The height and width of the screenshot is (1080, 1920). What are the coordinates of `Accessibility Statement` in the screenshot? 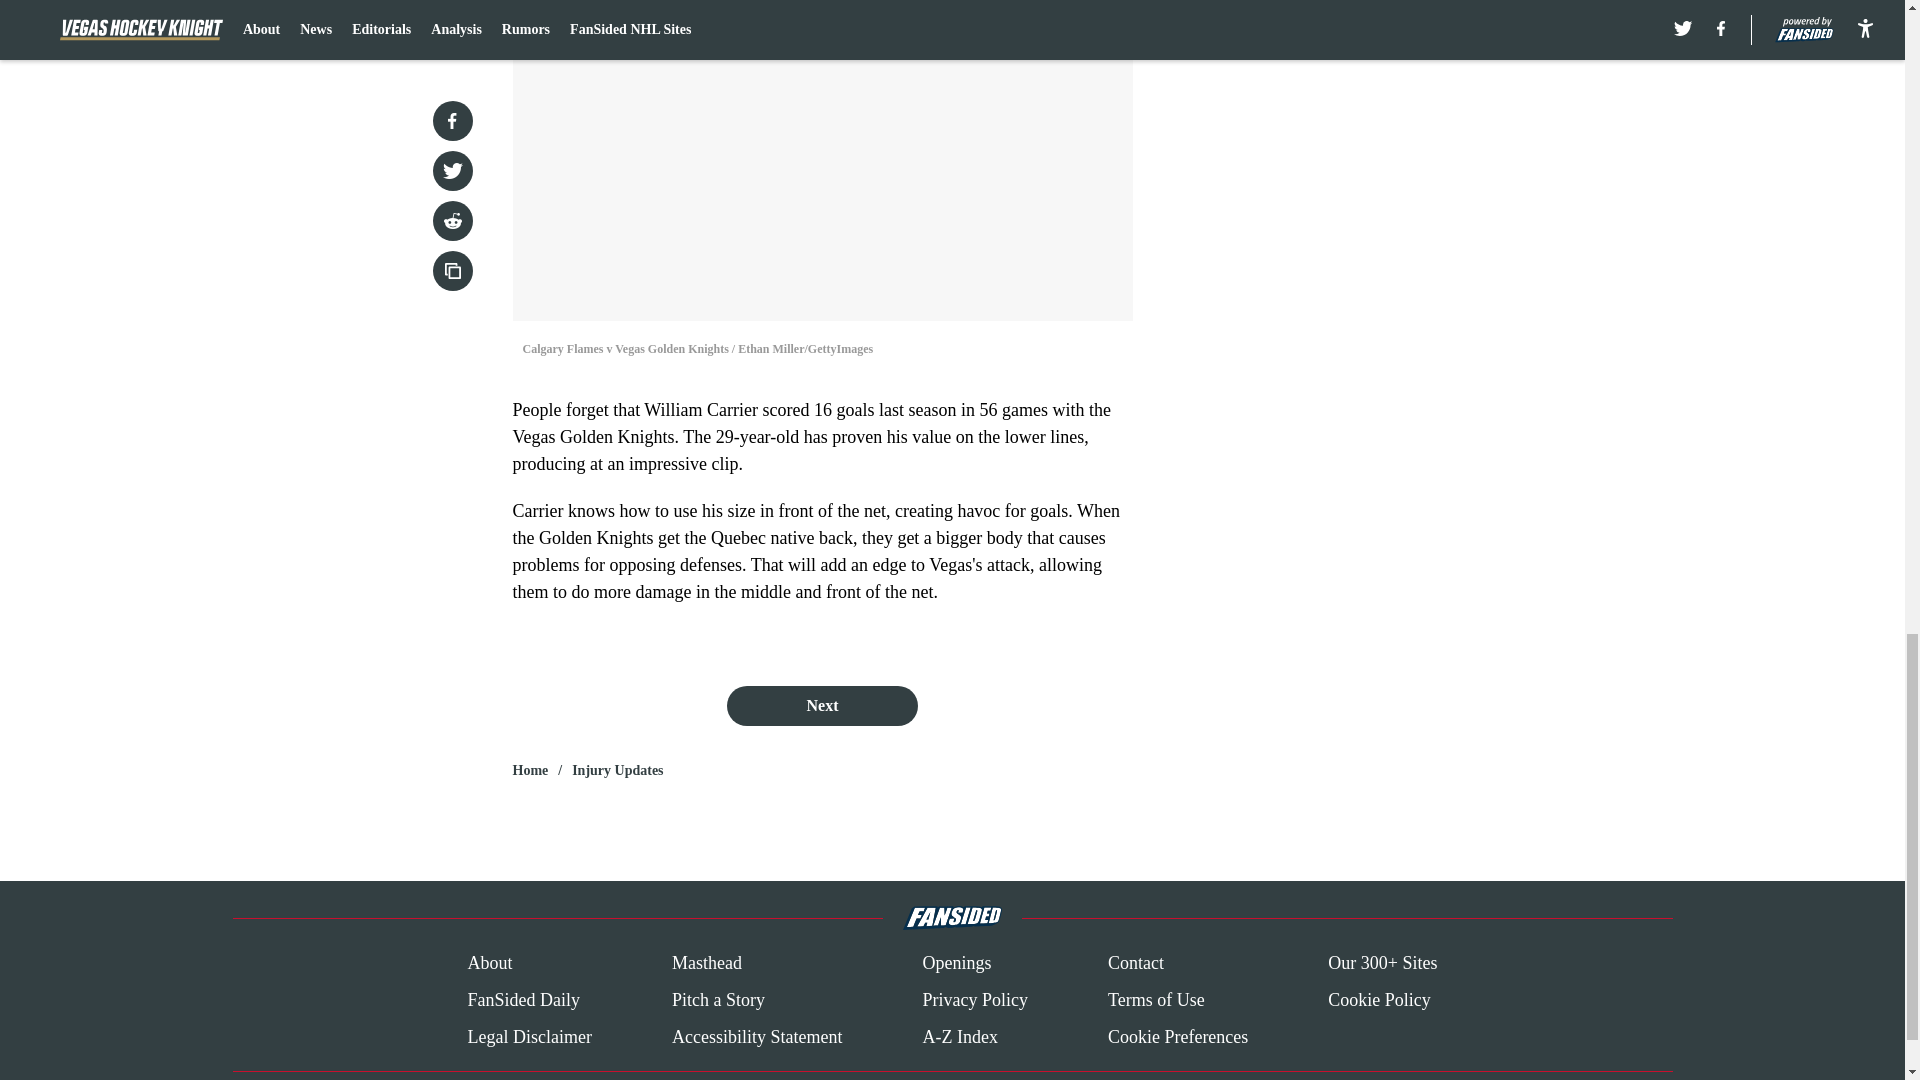 It's located at (757, 1036).